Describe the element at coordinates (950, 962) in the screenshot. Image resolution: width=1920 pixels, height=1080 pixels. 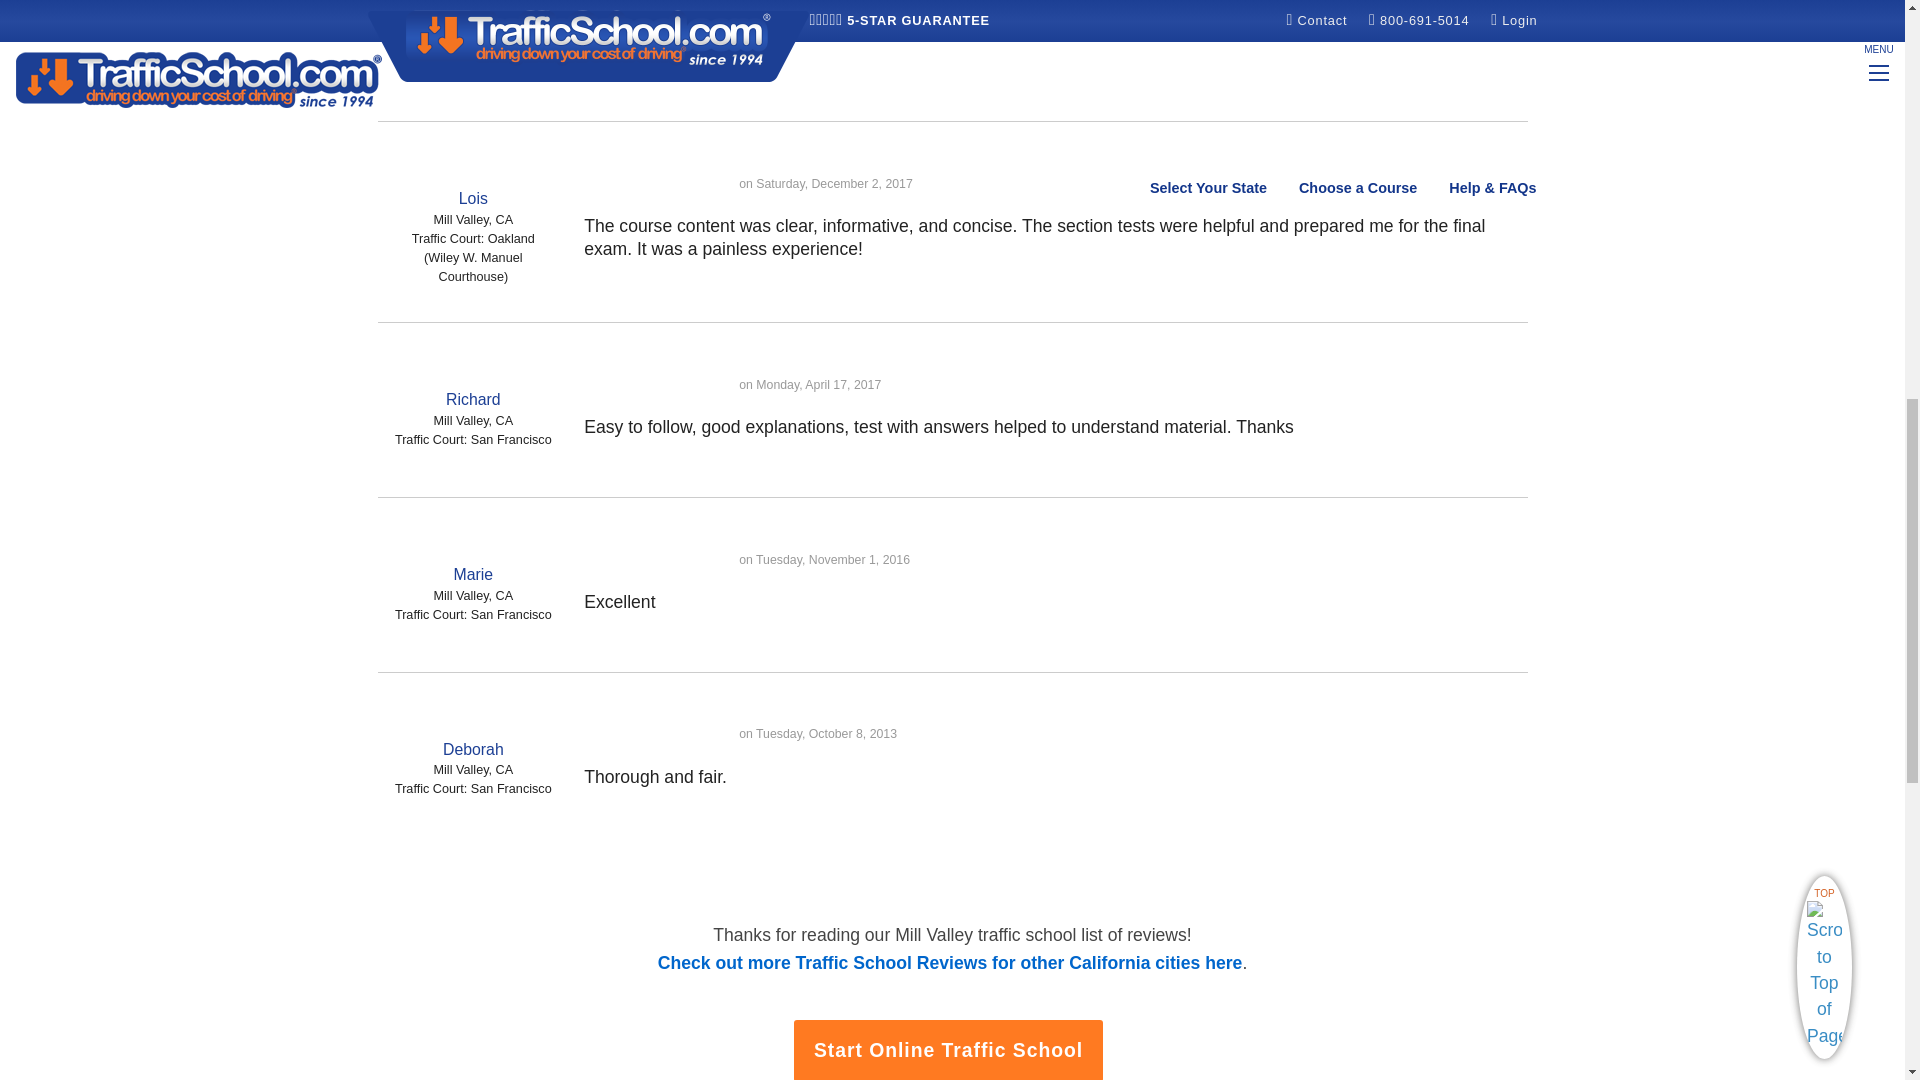
I see `California Traffic School List of Reviews` at that location.